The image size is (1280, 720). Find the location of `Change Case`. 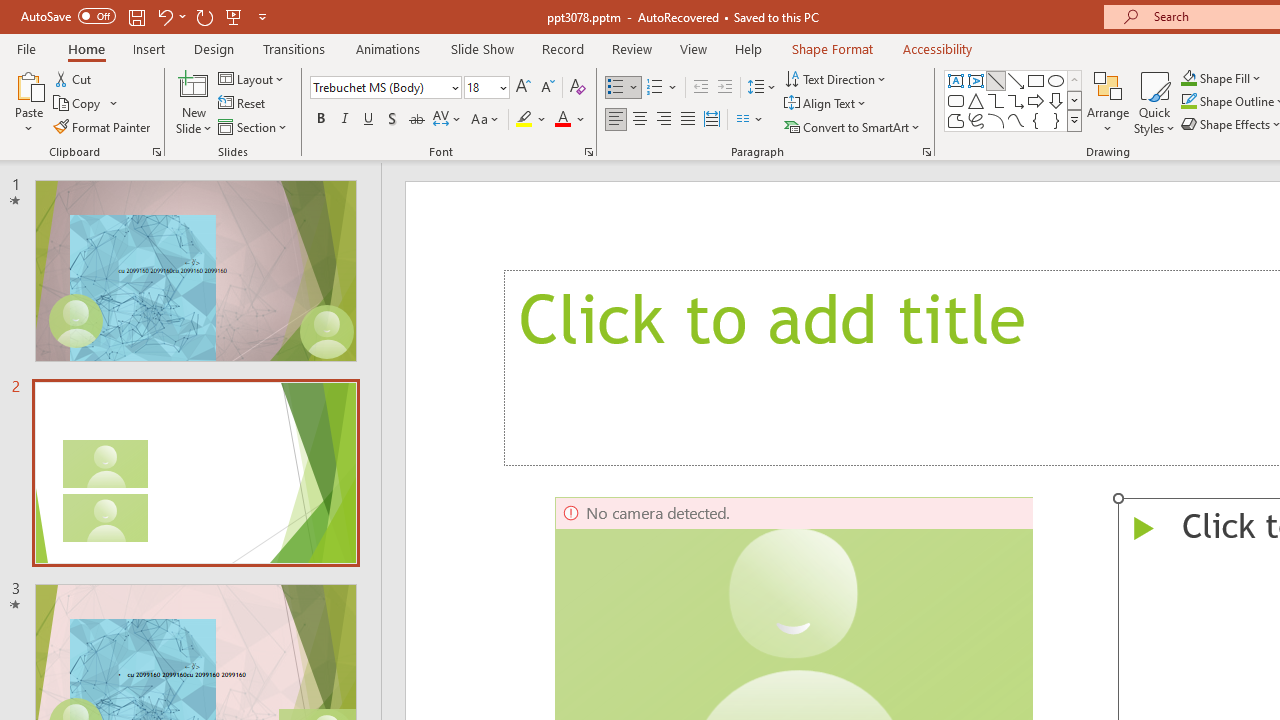

Change Case is located at coordinates (486, 120).